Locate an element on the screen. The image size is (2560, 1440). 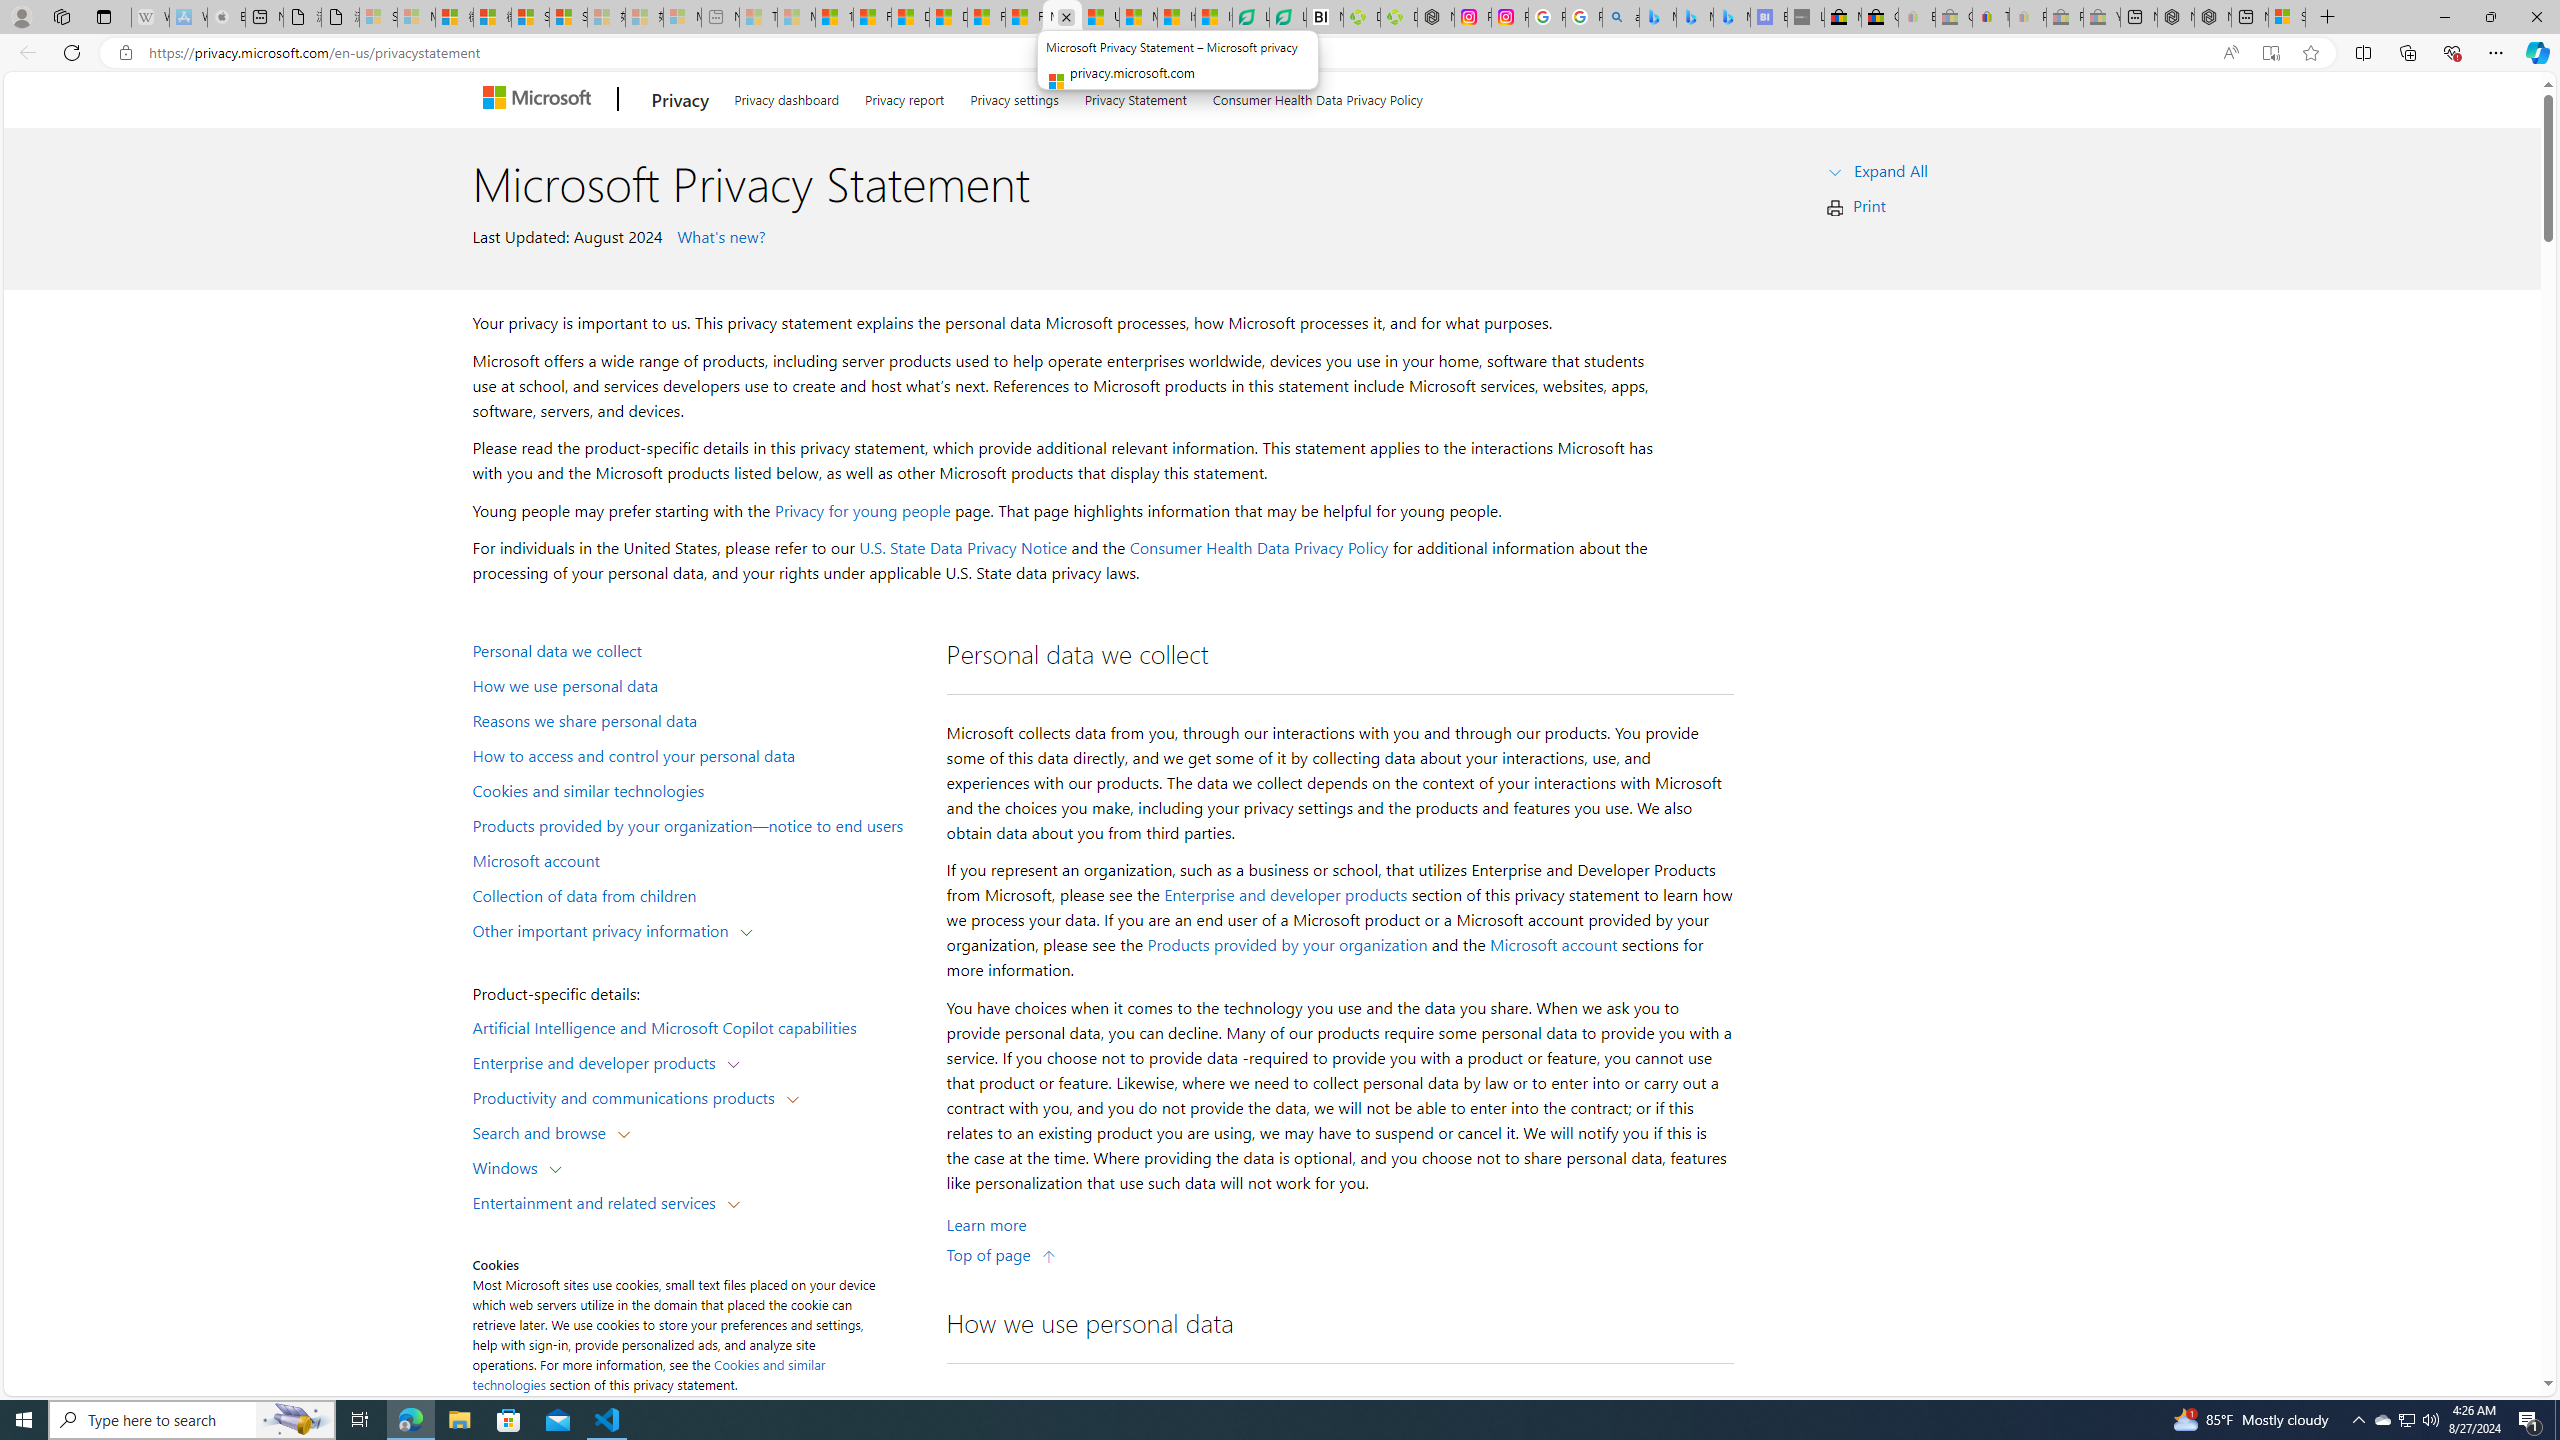
Artificial Intelligence and Microsoft Copilot capabilities is located at coordinates (696, 1026).